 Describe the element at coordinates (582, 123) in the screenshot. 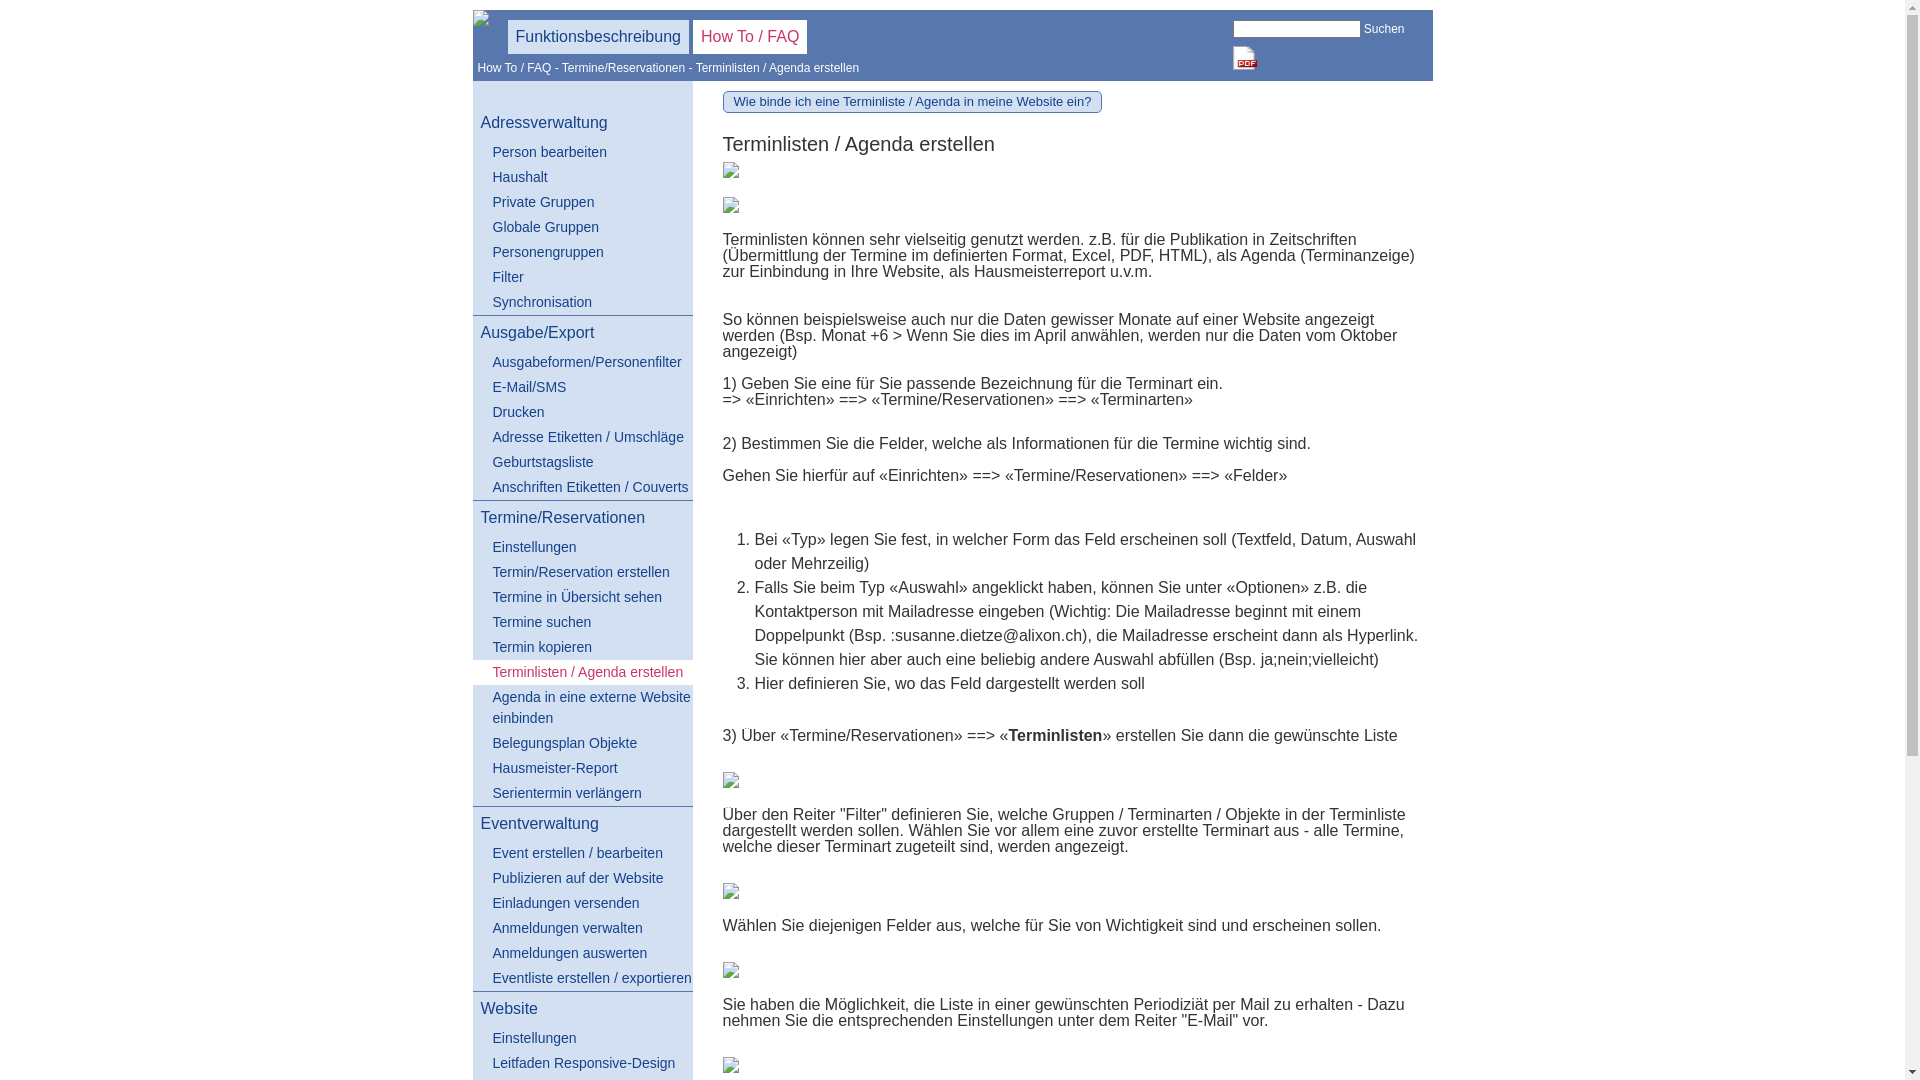

I see `Adressverwaltung` at that location.